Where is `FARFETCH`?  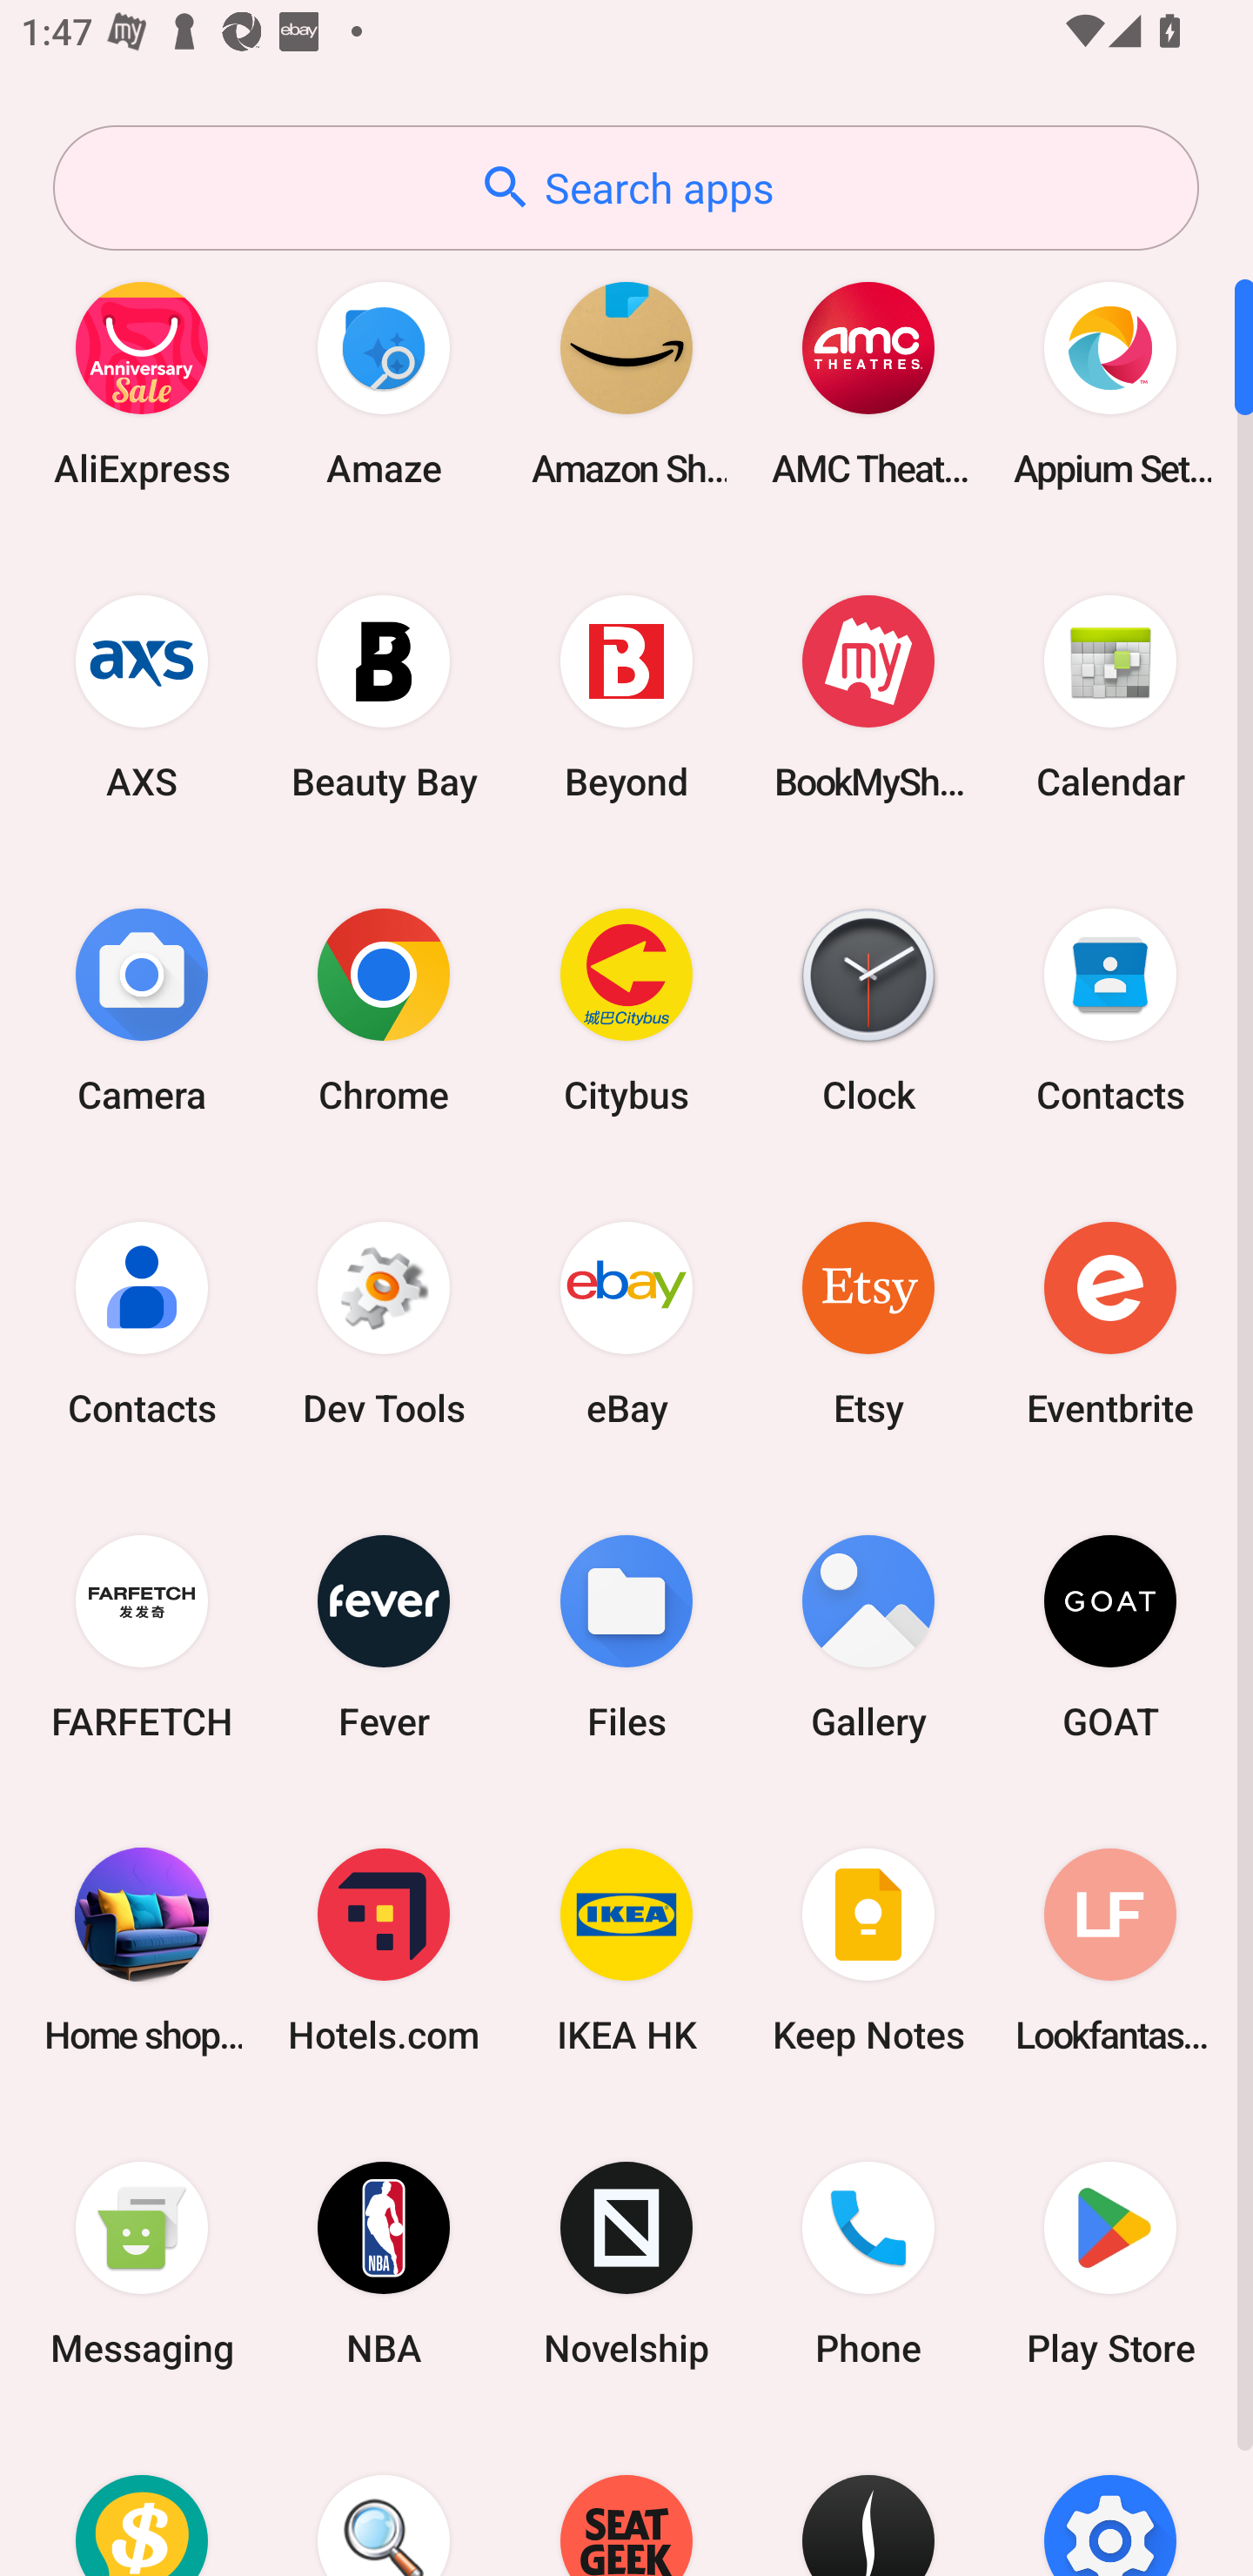
FARFETCH is located at coordinates (142, 1636).